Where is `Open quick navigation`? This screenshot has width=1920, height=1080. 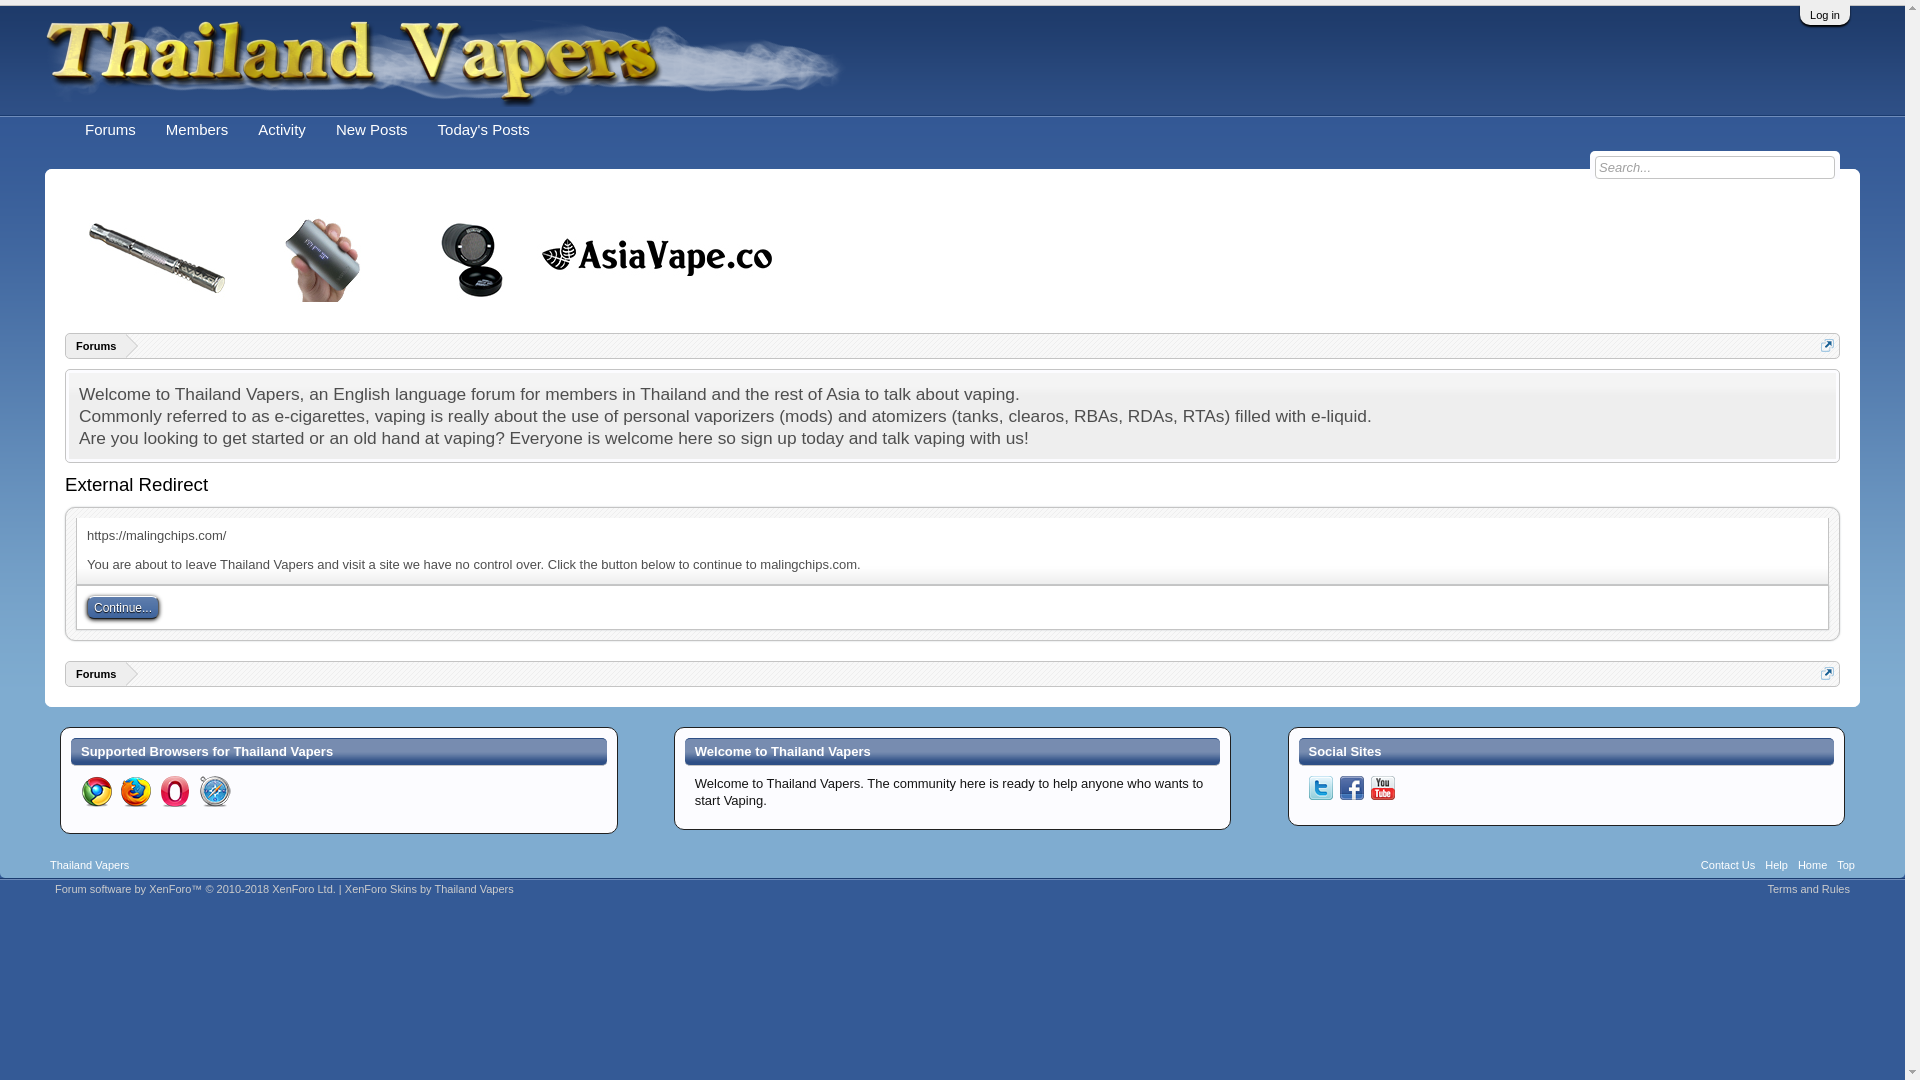 Open quick navigation is located at coordinates (1826, 346).